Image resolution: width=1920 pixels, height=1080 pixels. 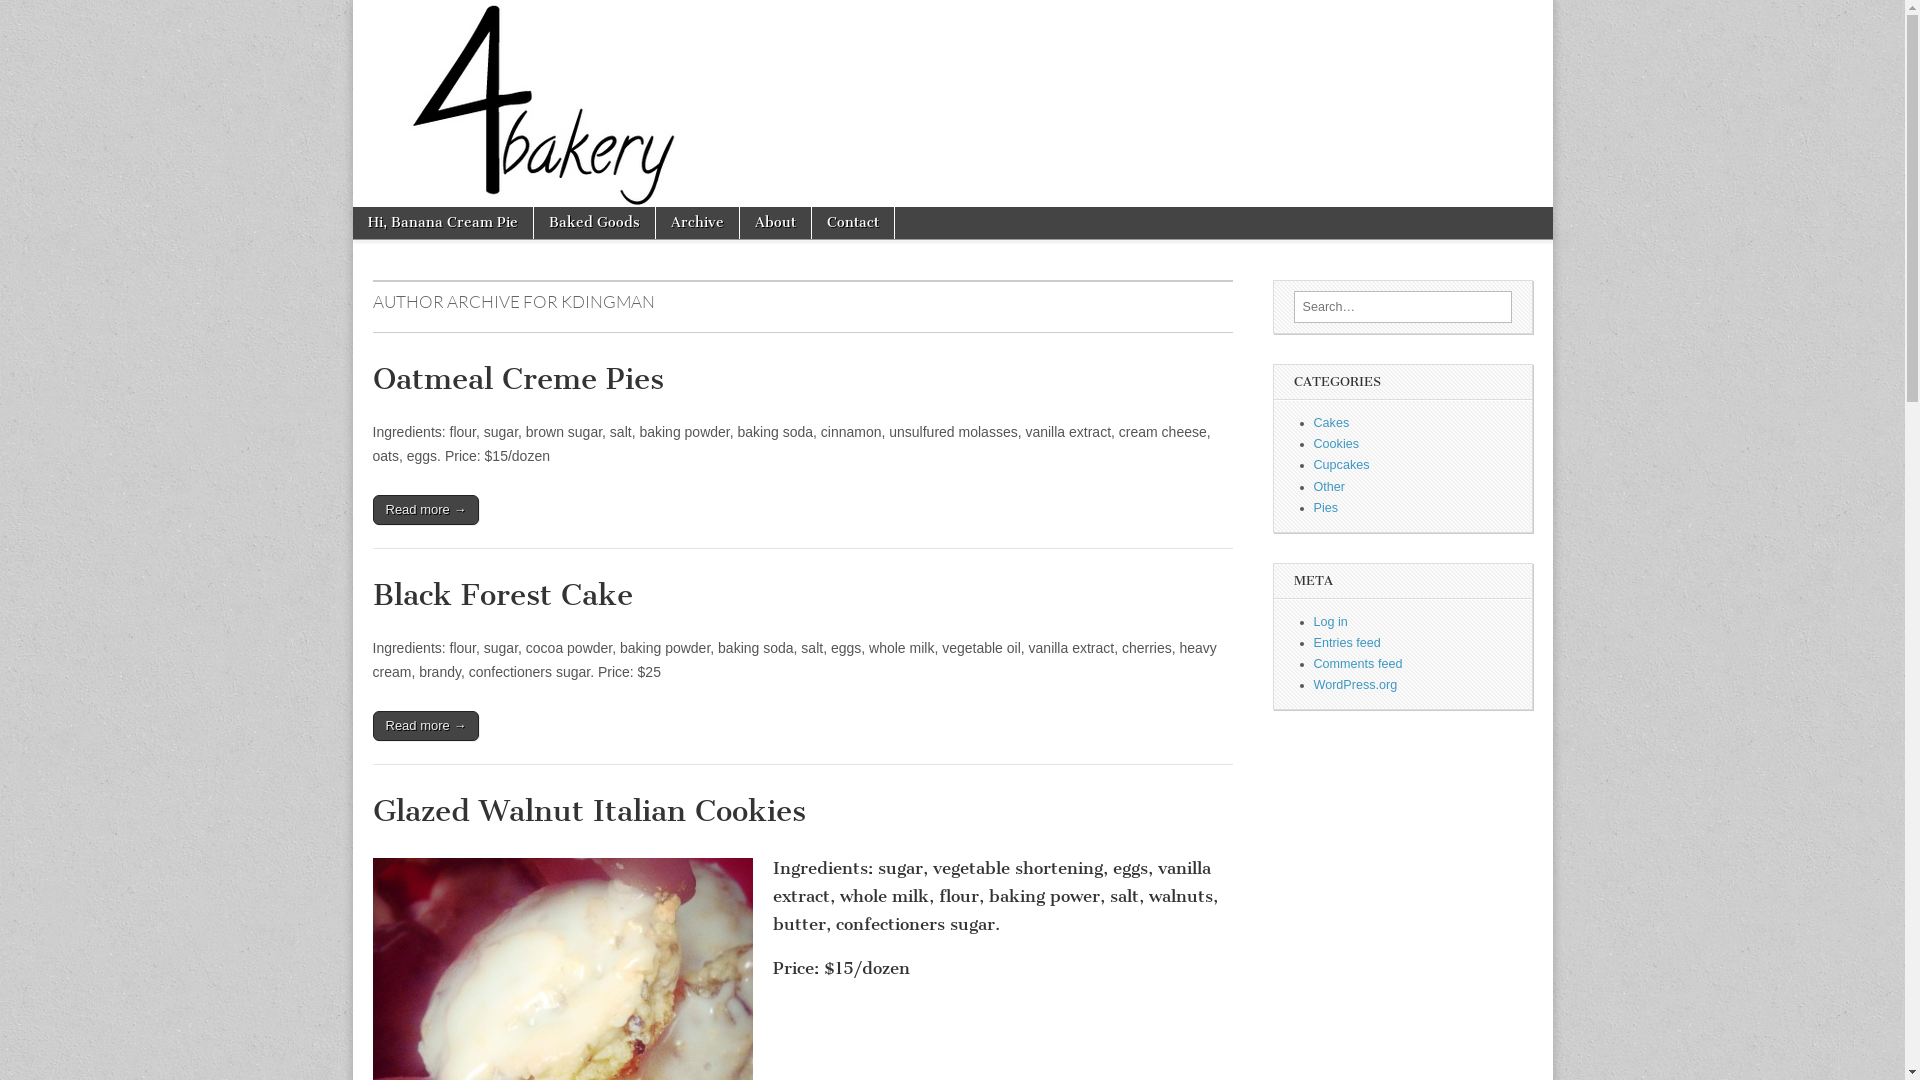 I want to click on Comments feed, so click(x=1358, y=664).